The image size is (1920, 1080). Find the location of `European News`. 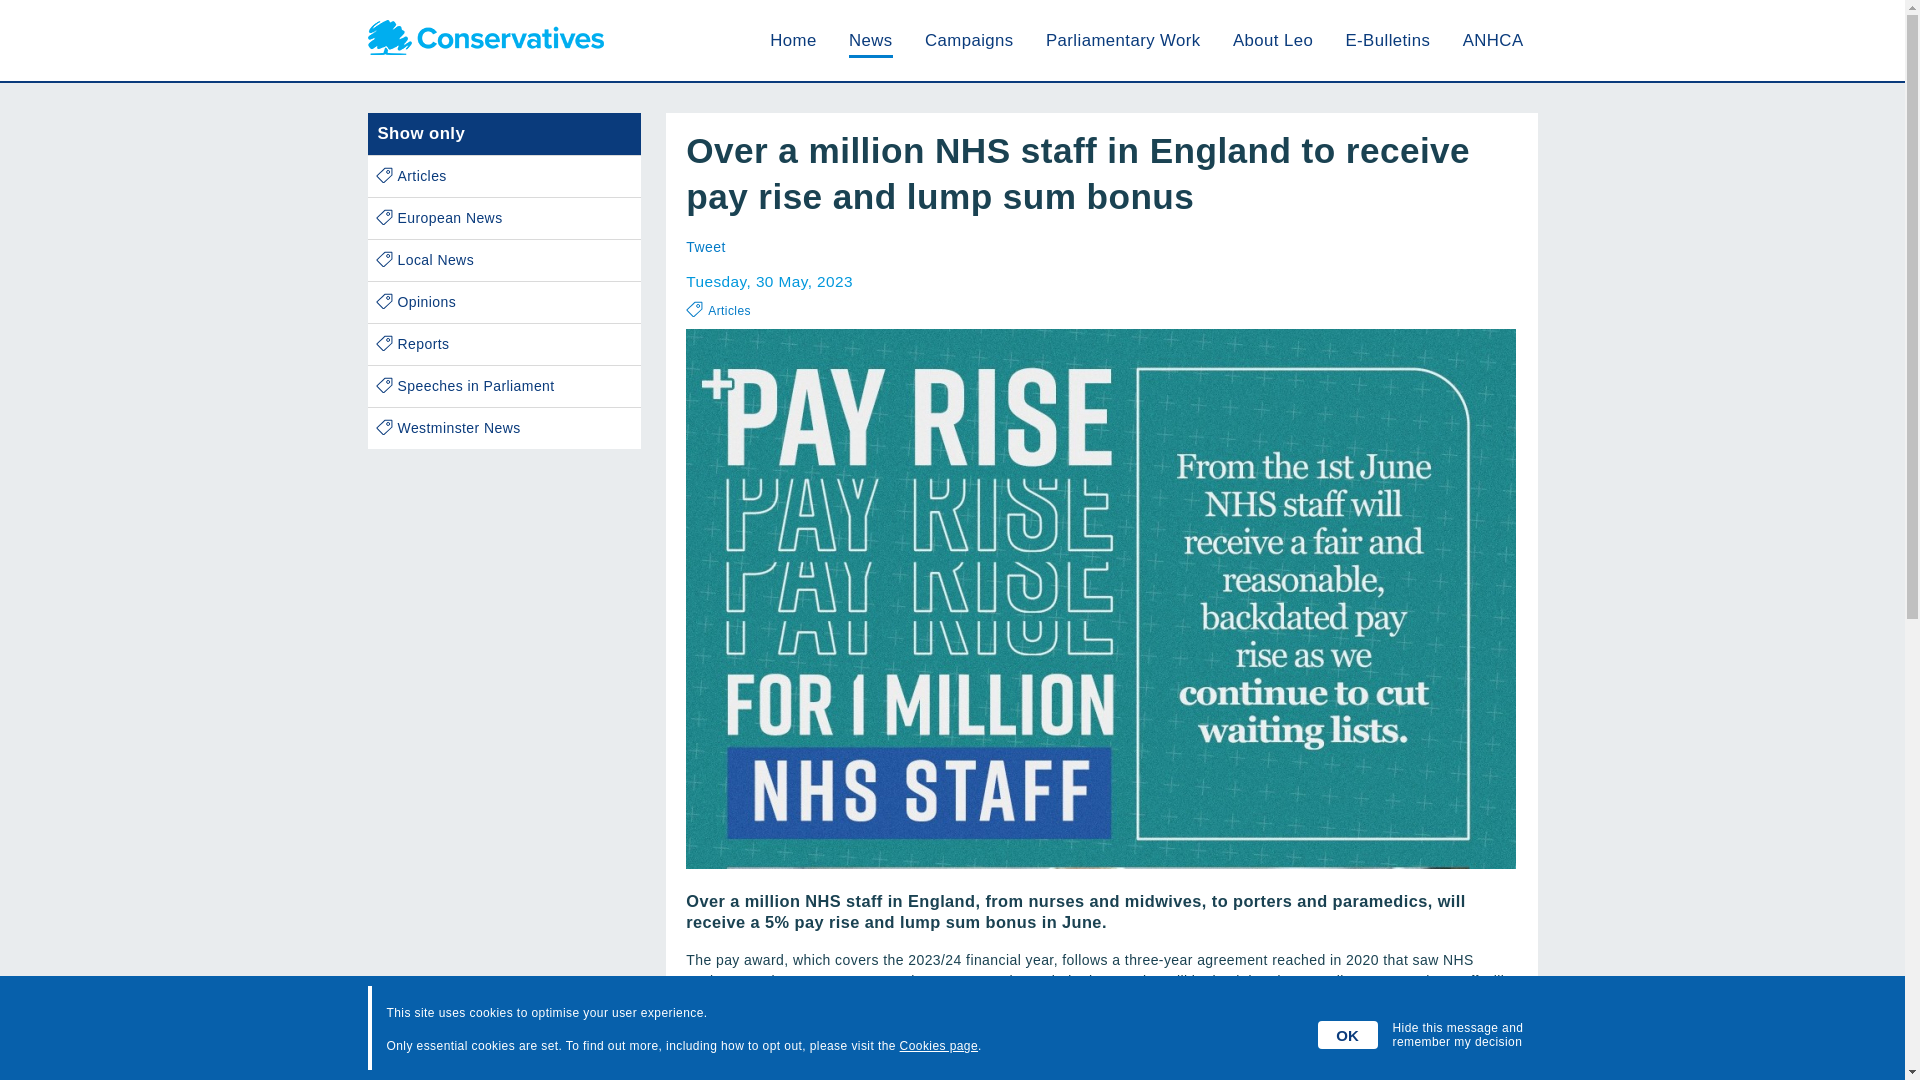

European News is located at coordinates (504, 218).